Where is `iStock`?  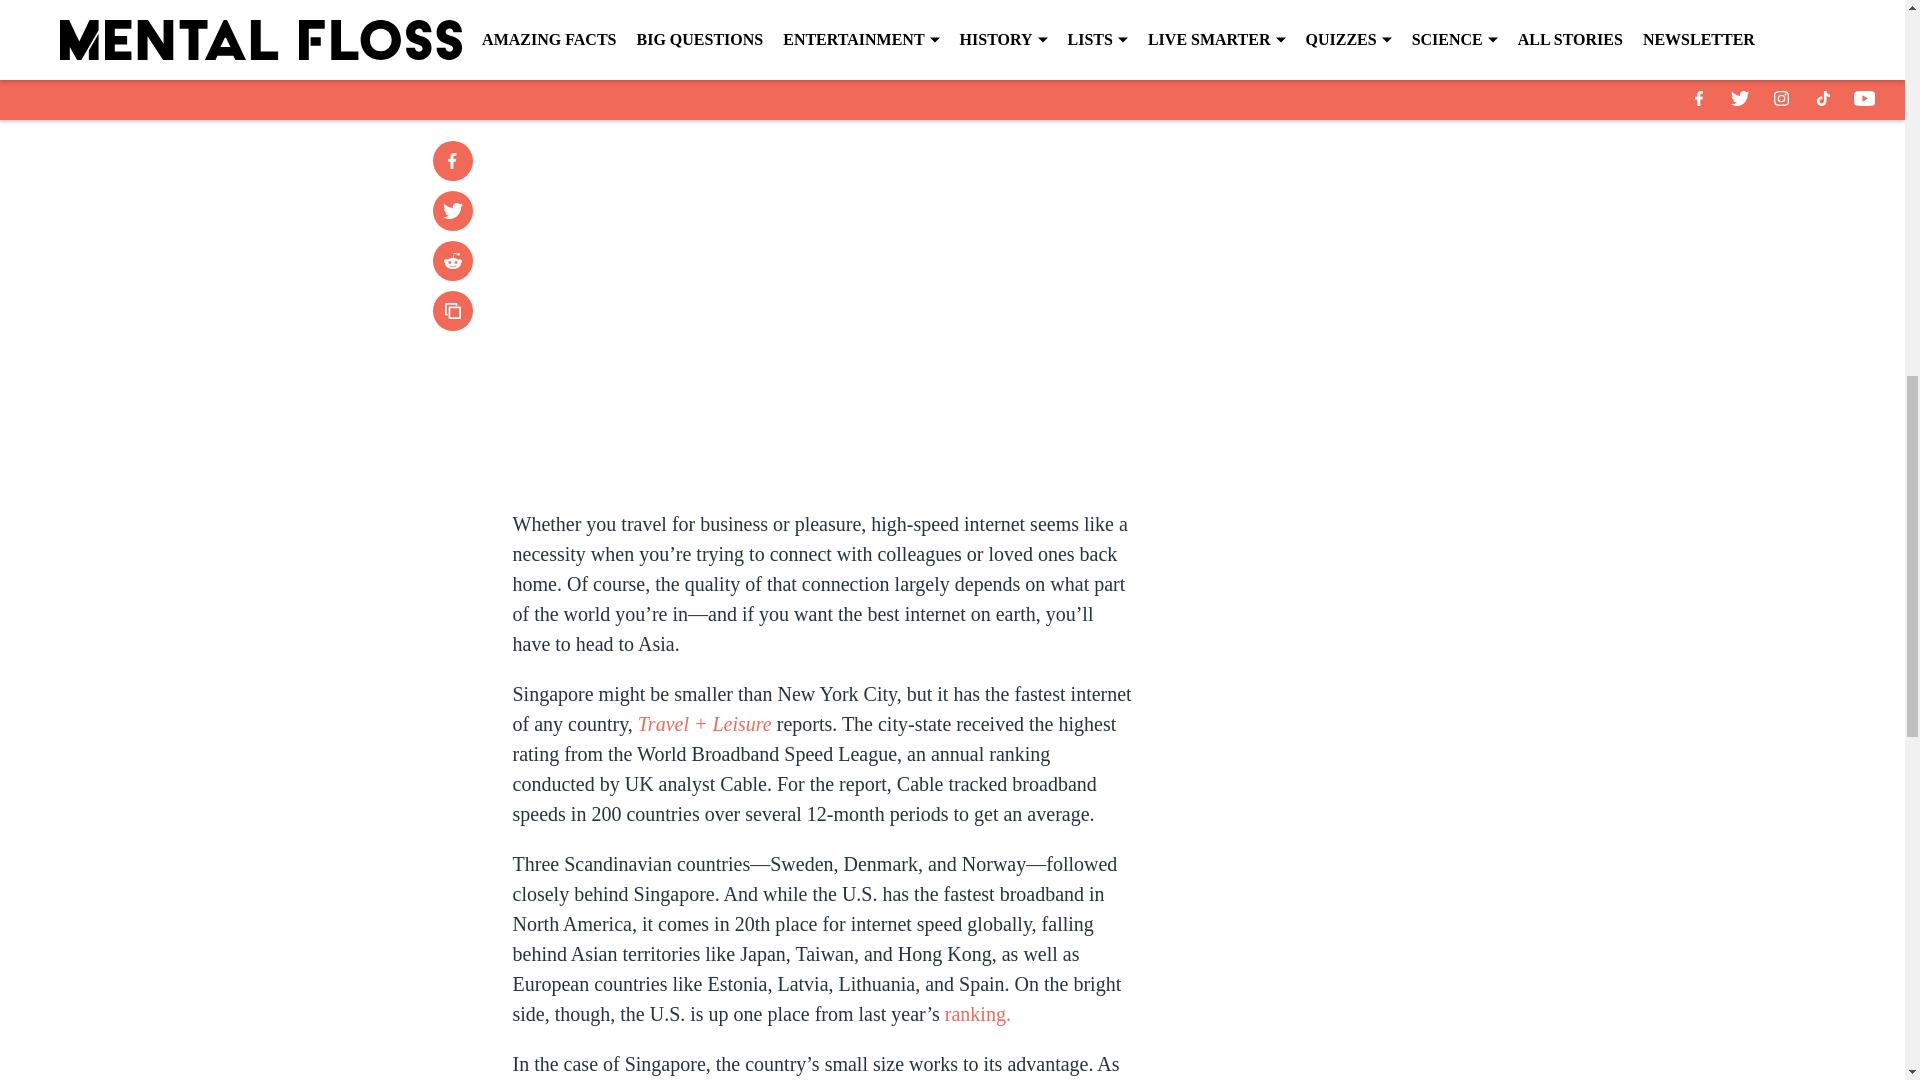 iStock is located at coordinates (951, 30).